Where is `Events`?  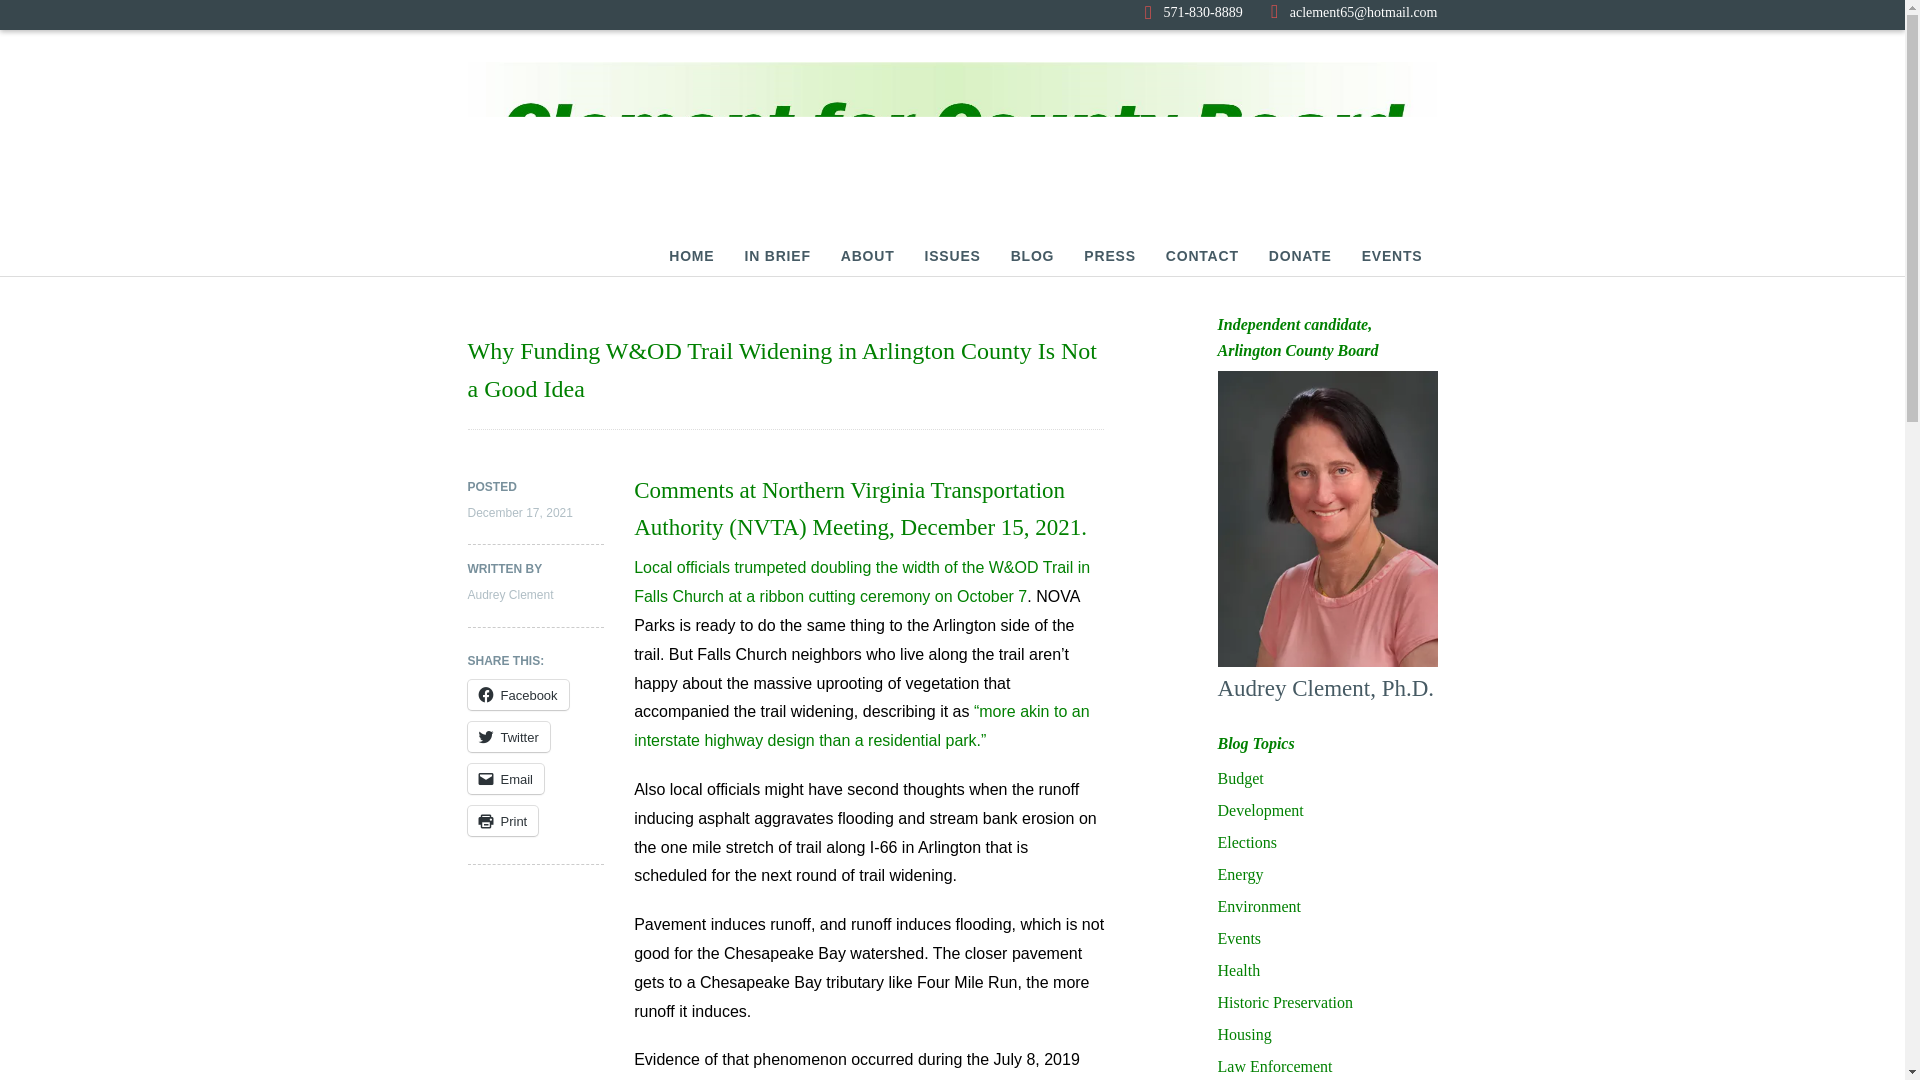
Events is located at coordinates (1239, 938).